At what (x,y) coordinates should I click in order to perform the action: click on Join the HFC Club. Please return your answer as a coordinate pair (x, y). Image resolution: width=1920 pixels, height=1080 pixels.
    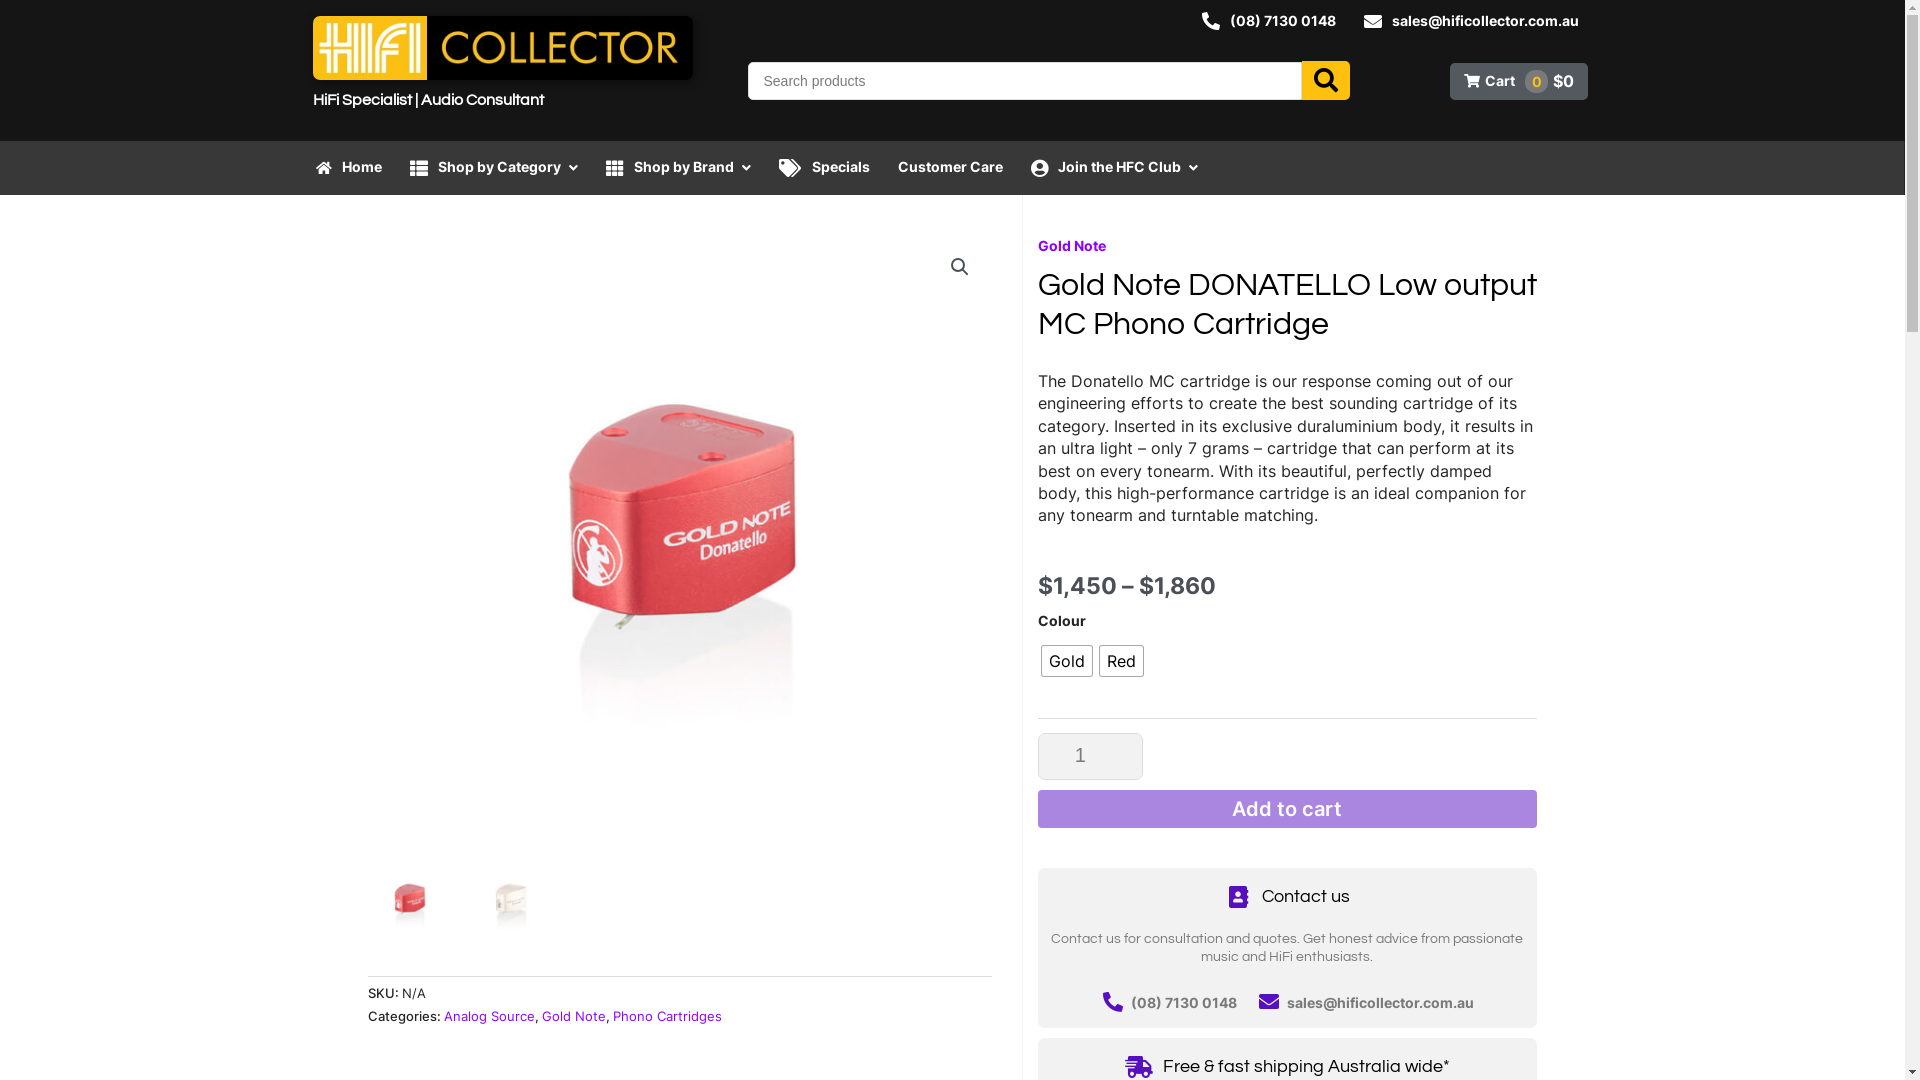
    Looking at the image, I should click on (1114, 167).